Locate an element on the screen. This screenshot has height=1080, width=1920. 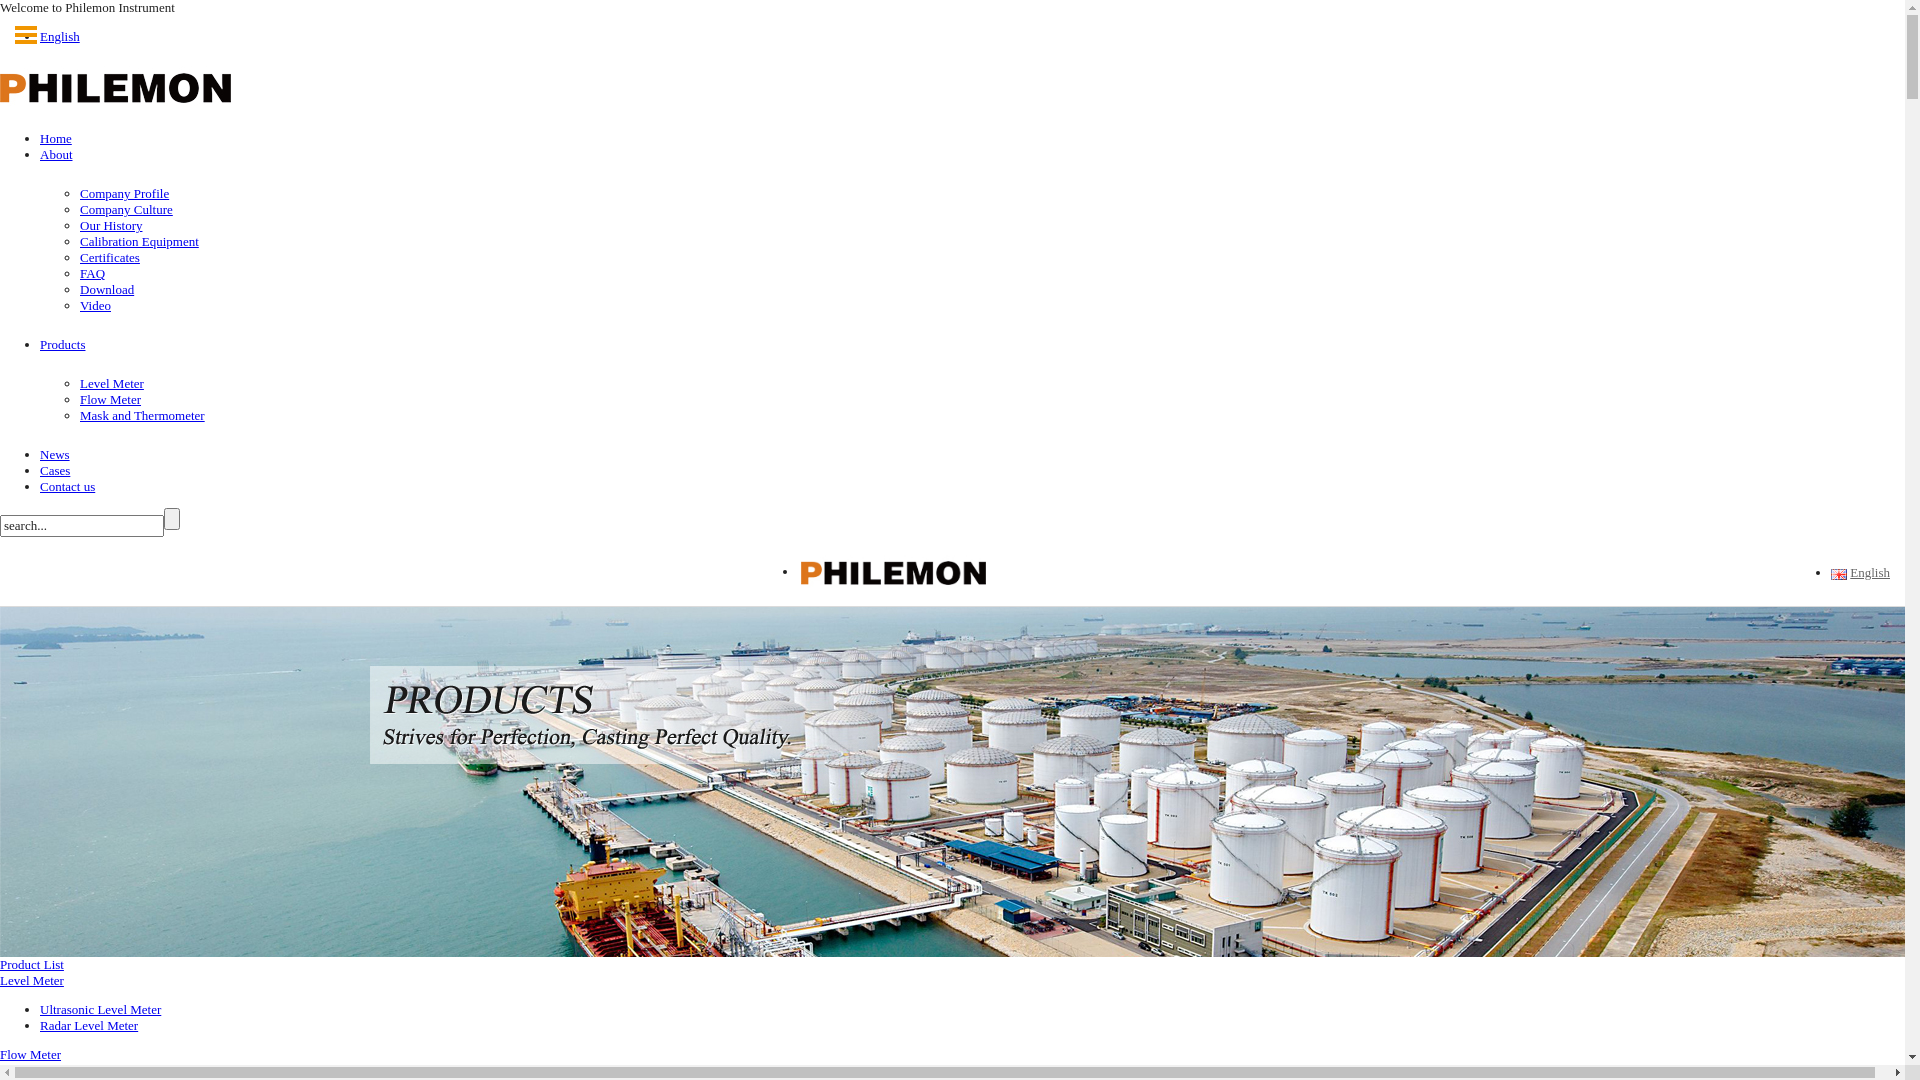
Radar Level Meter is located at coordinates (89, 1025).